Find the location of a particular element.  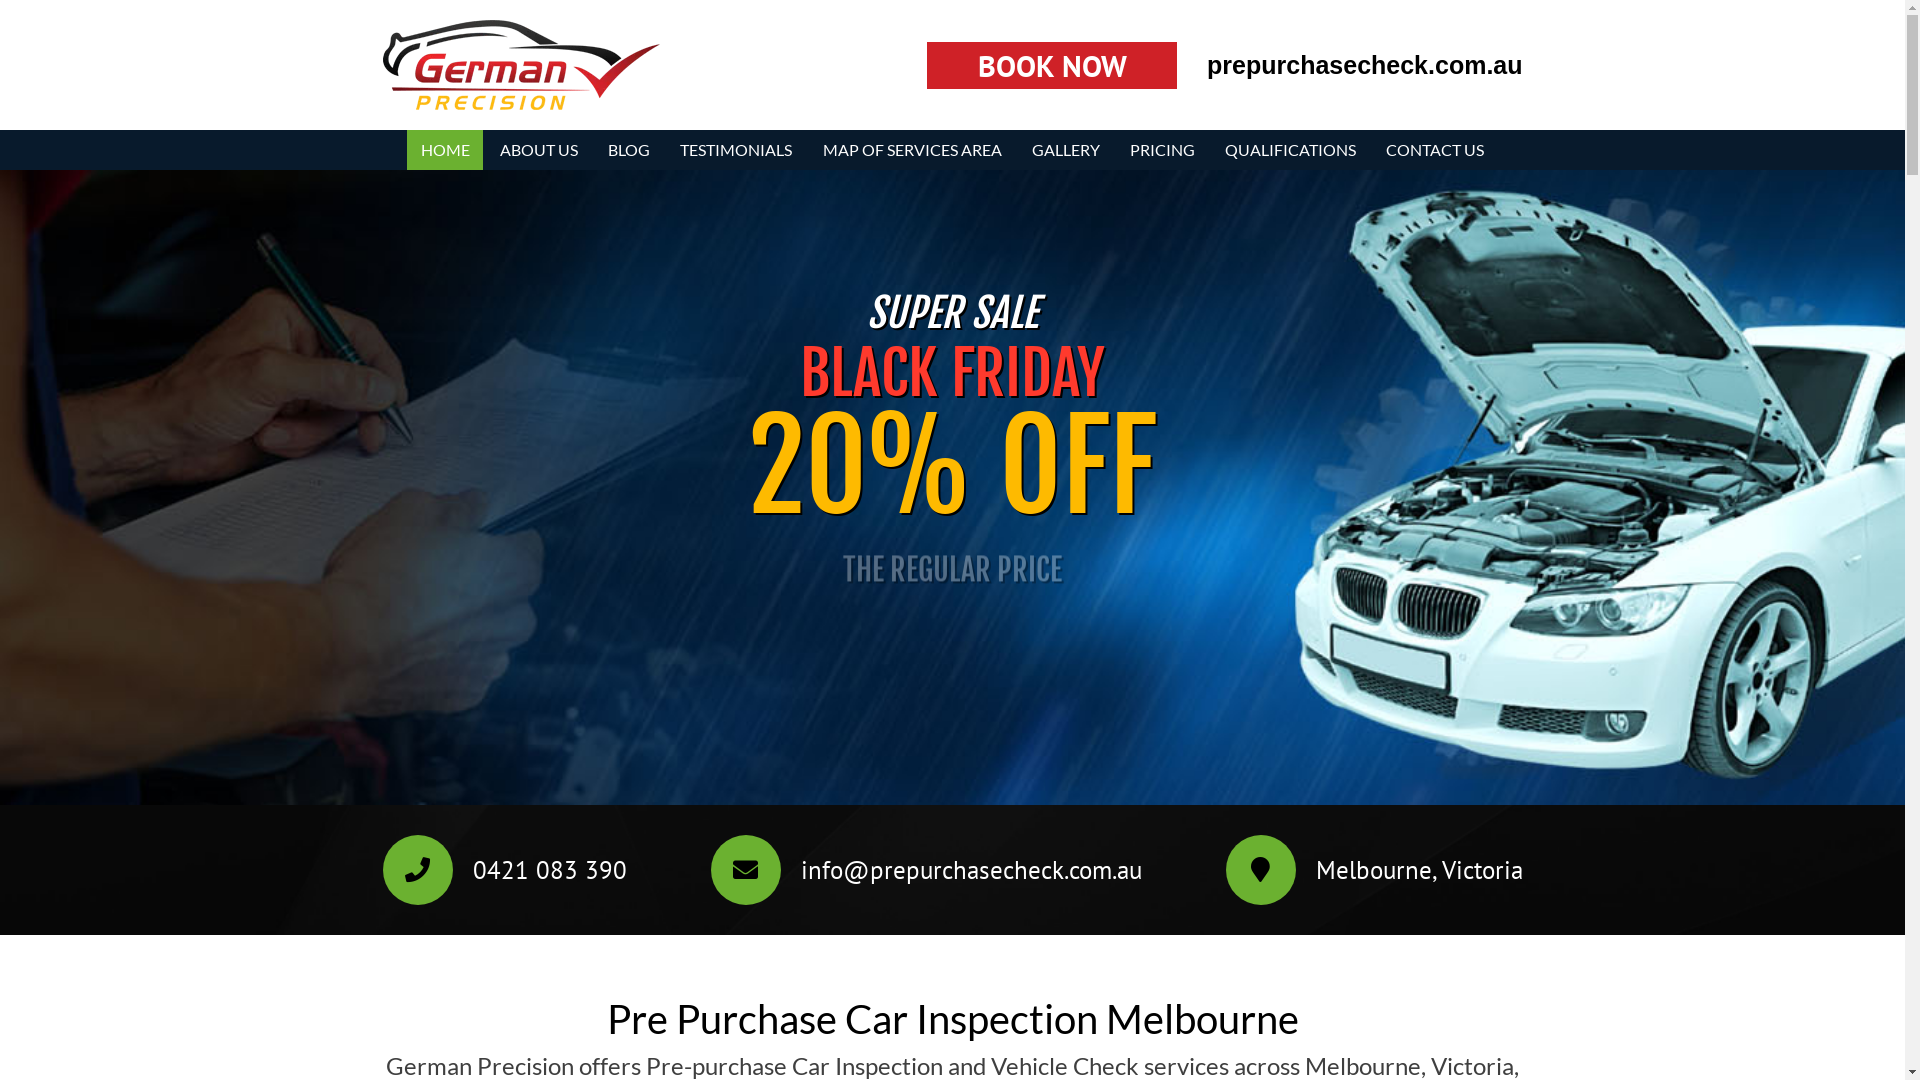

0421 083 390 is located at coordinates (549, 870).